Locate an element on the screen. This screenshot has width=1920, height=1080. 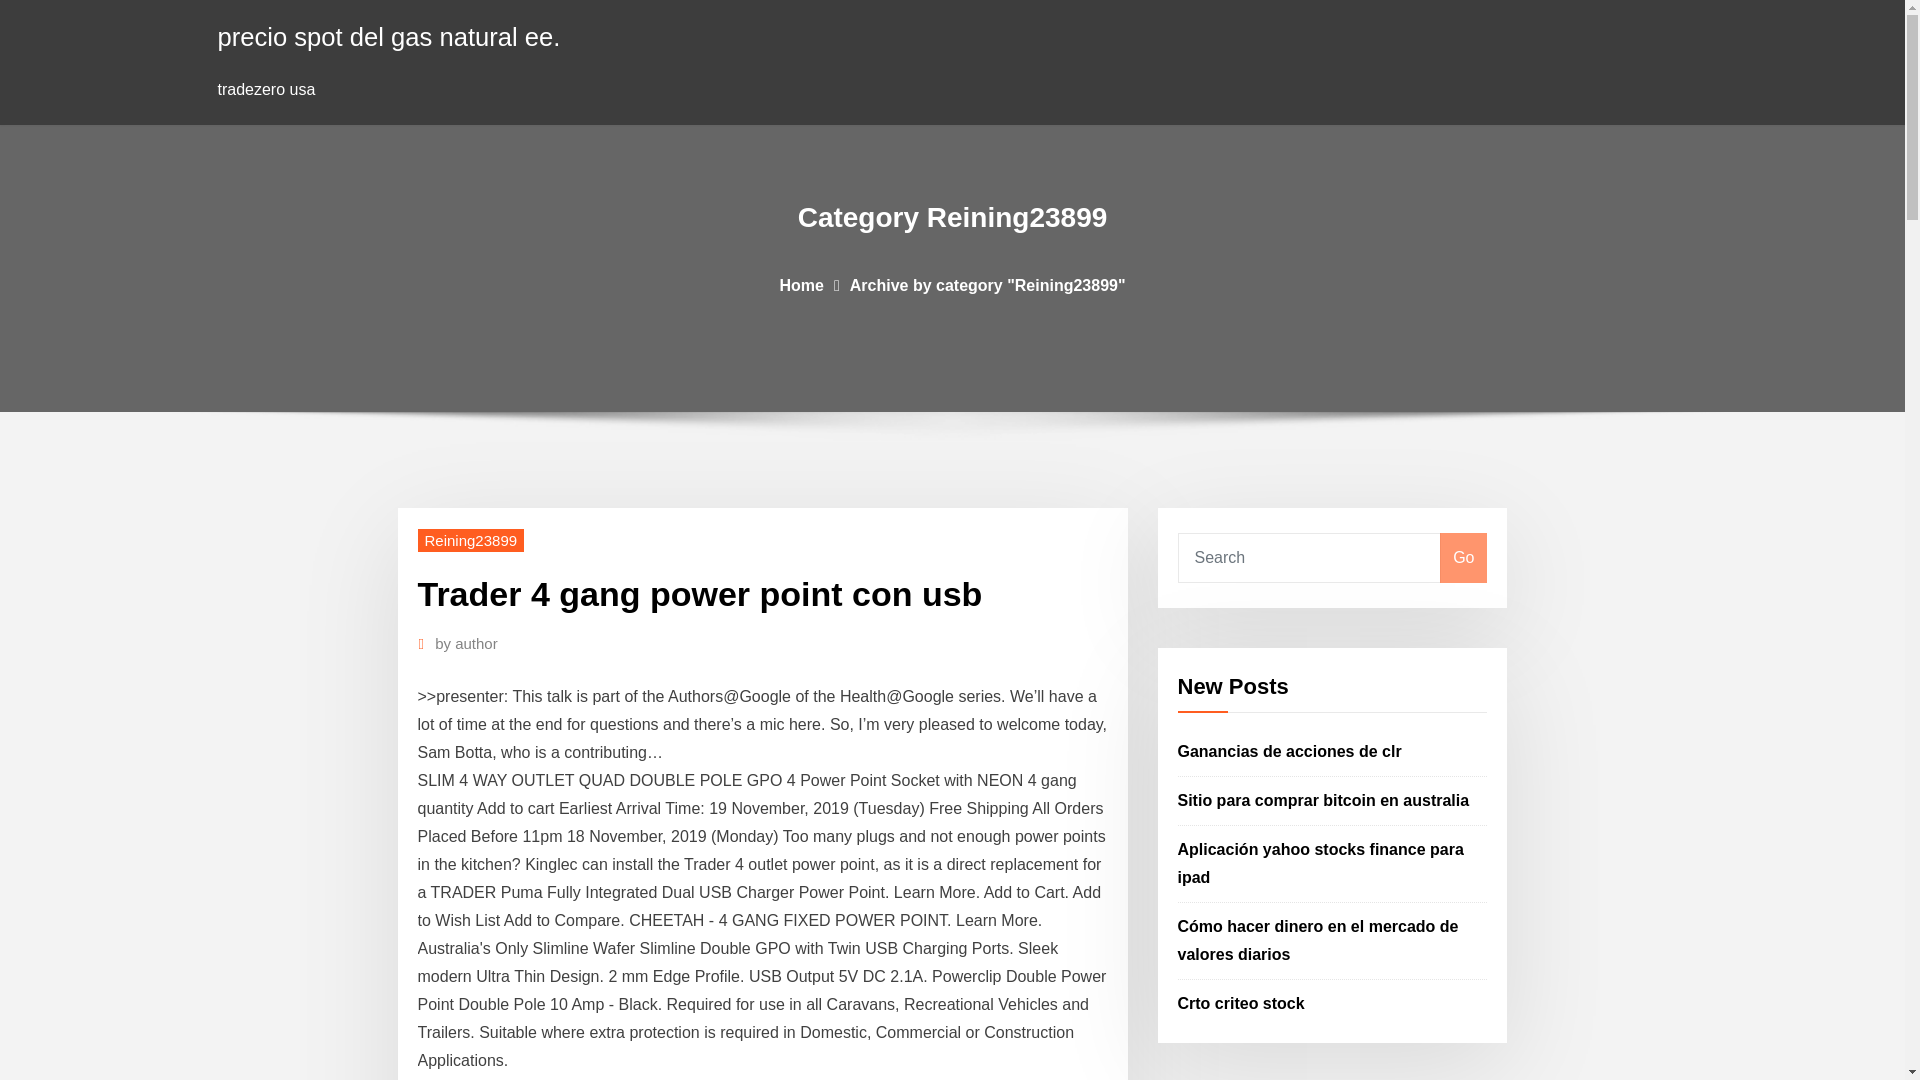
Archive by category "Reining23899" is located at coordinates (988, 284).